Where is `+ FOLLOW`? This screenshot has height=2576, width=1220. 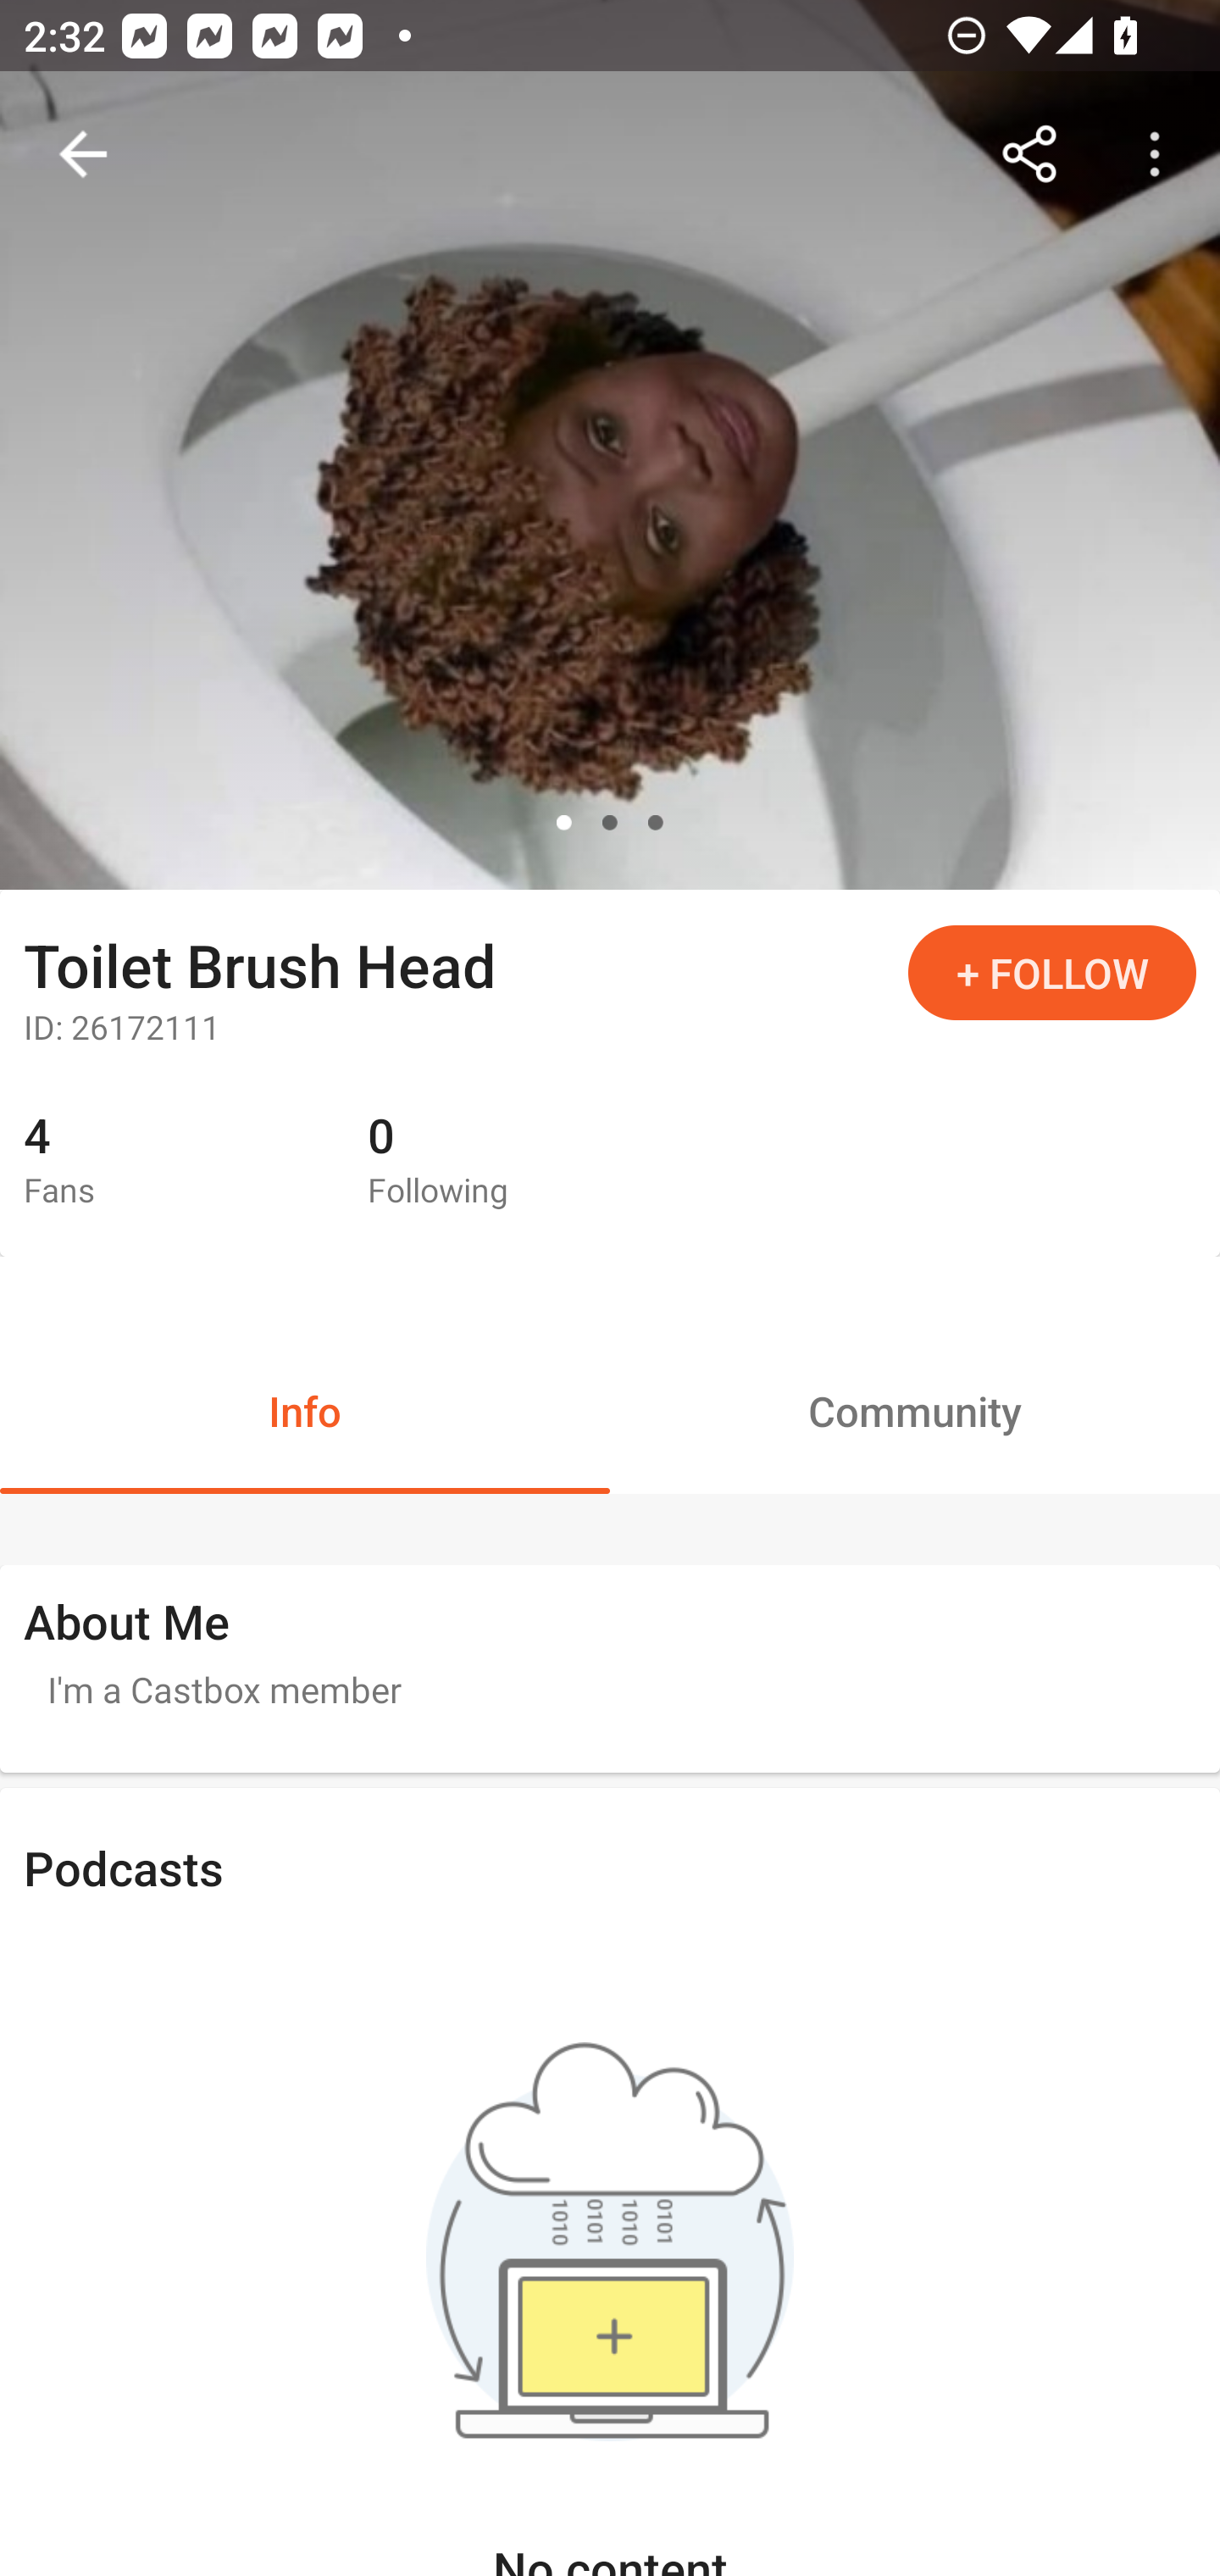 + FOLLOW is located at coordinates (1052, 972).